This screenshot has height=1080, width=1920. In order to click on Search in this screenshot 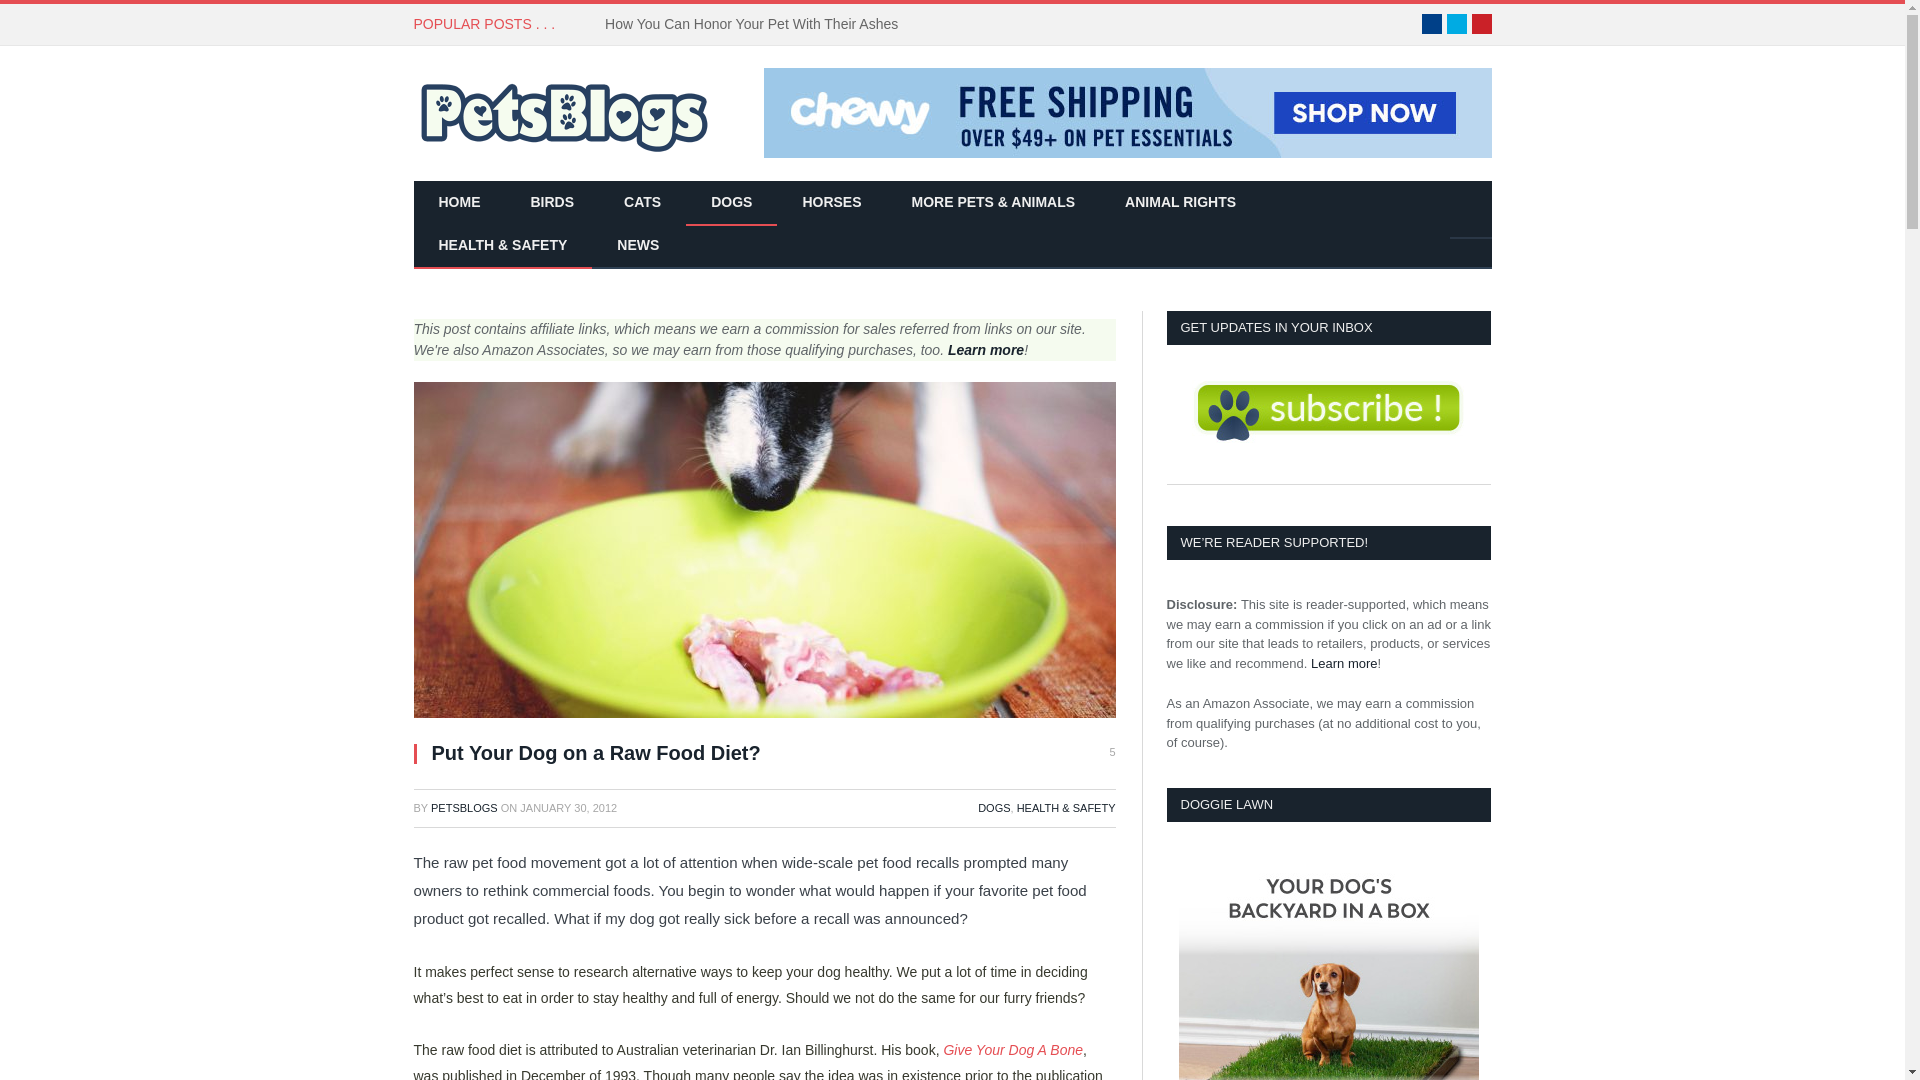, I will do `click(1470, 237)`.